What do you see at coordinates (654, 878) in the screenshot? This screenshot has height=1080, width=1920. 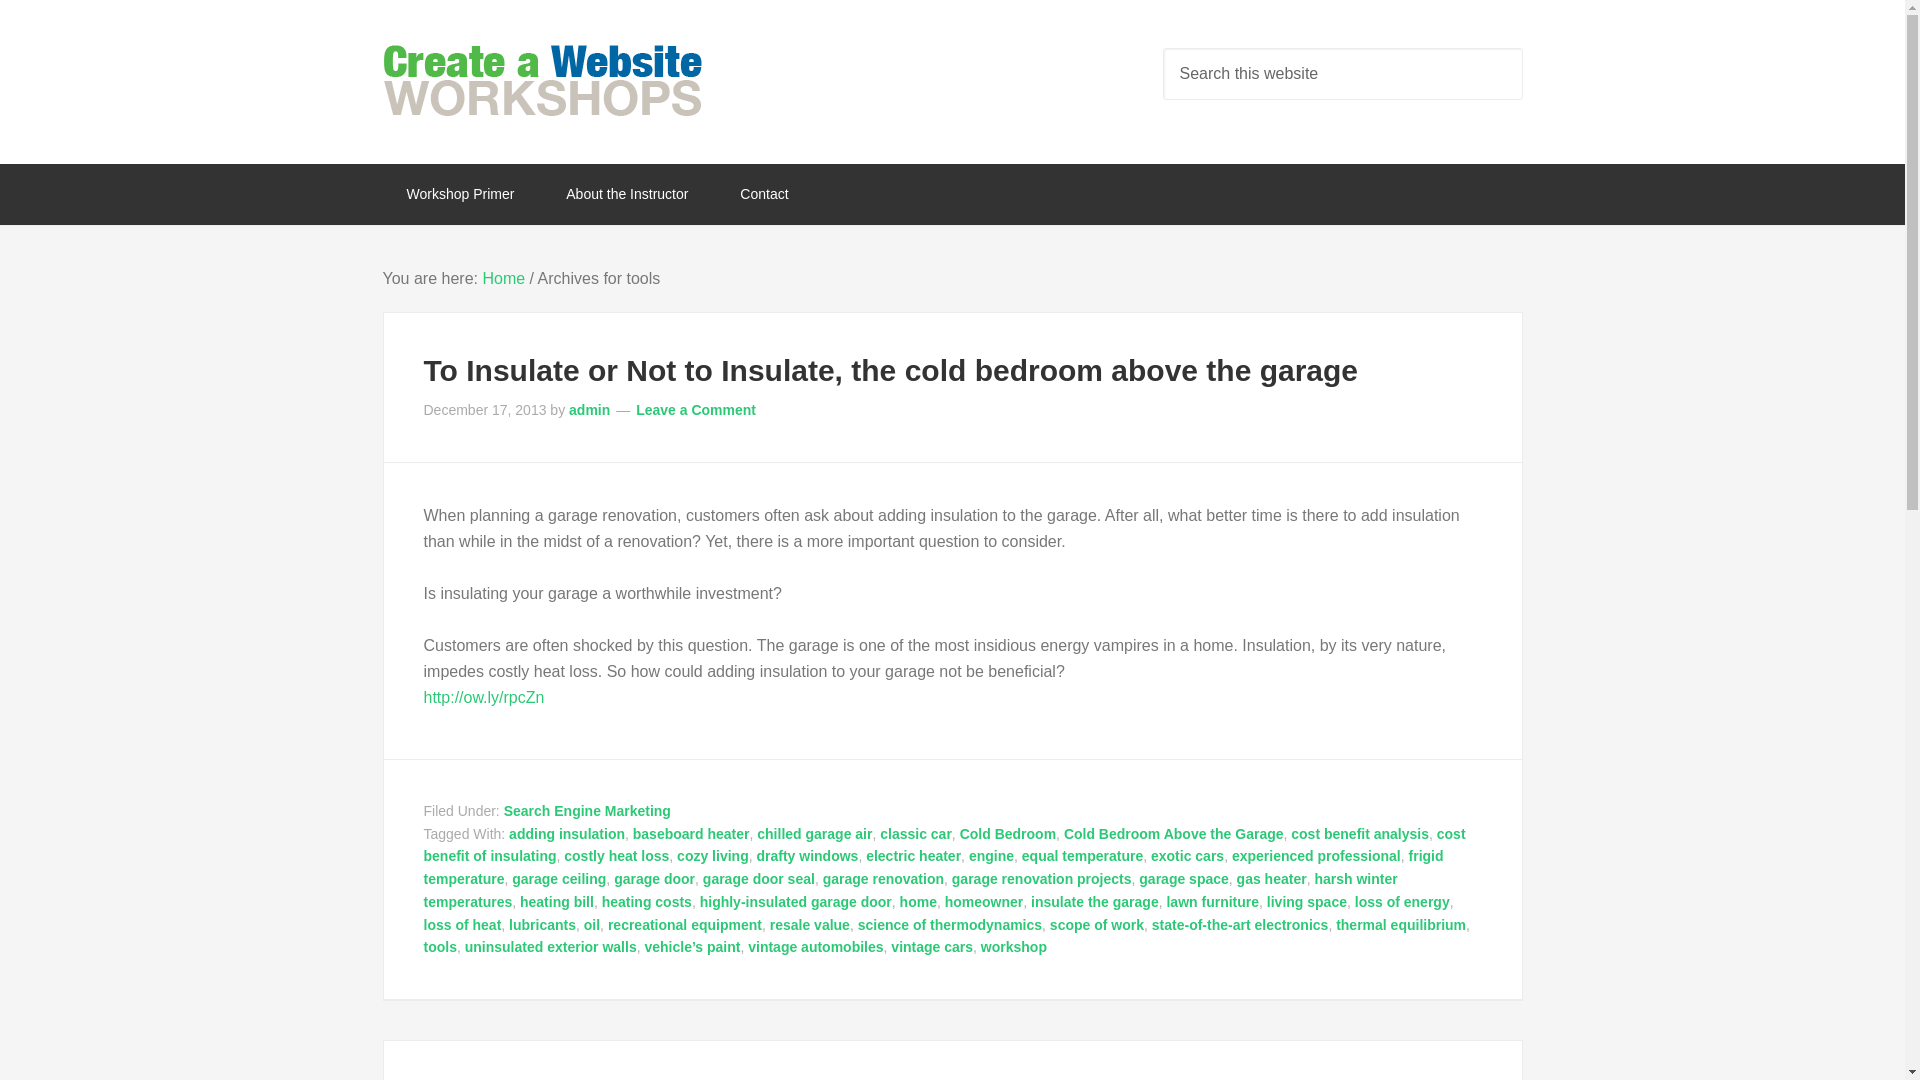 I see `garage door` at bounding box center [654, 878].